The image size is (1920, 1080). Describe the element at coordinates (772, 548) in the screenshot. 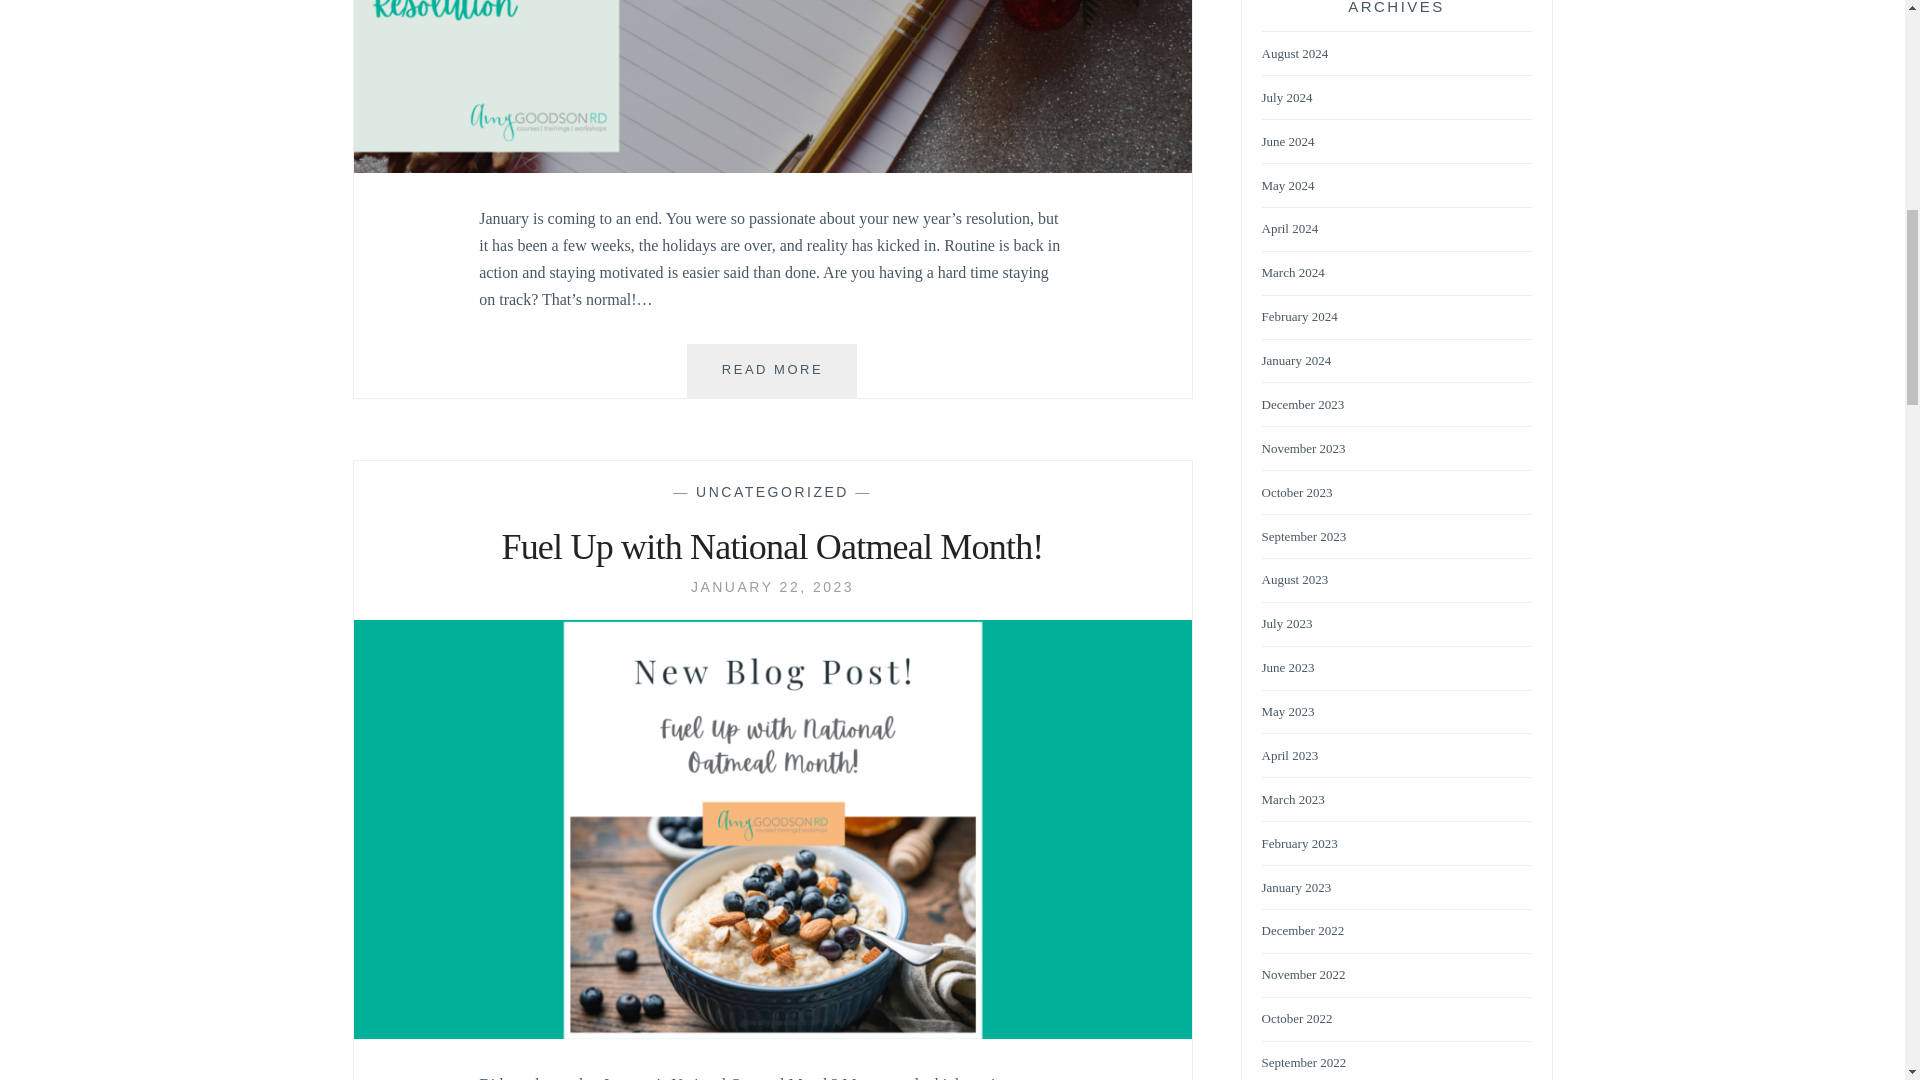

I see `Fuel Up with National Oatmeal Month!` at that location.